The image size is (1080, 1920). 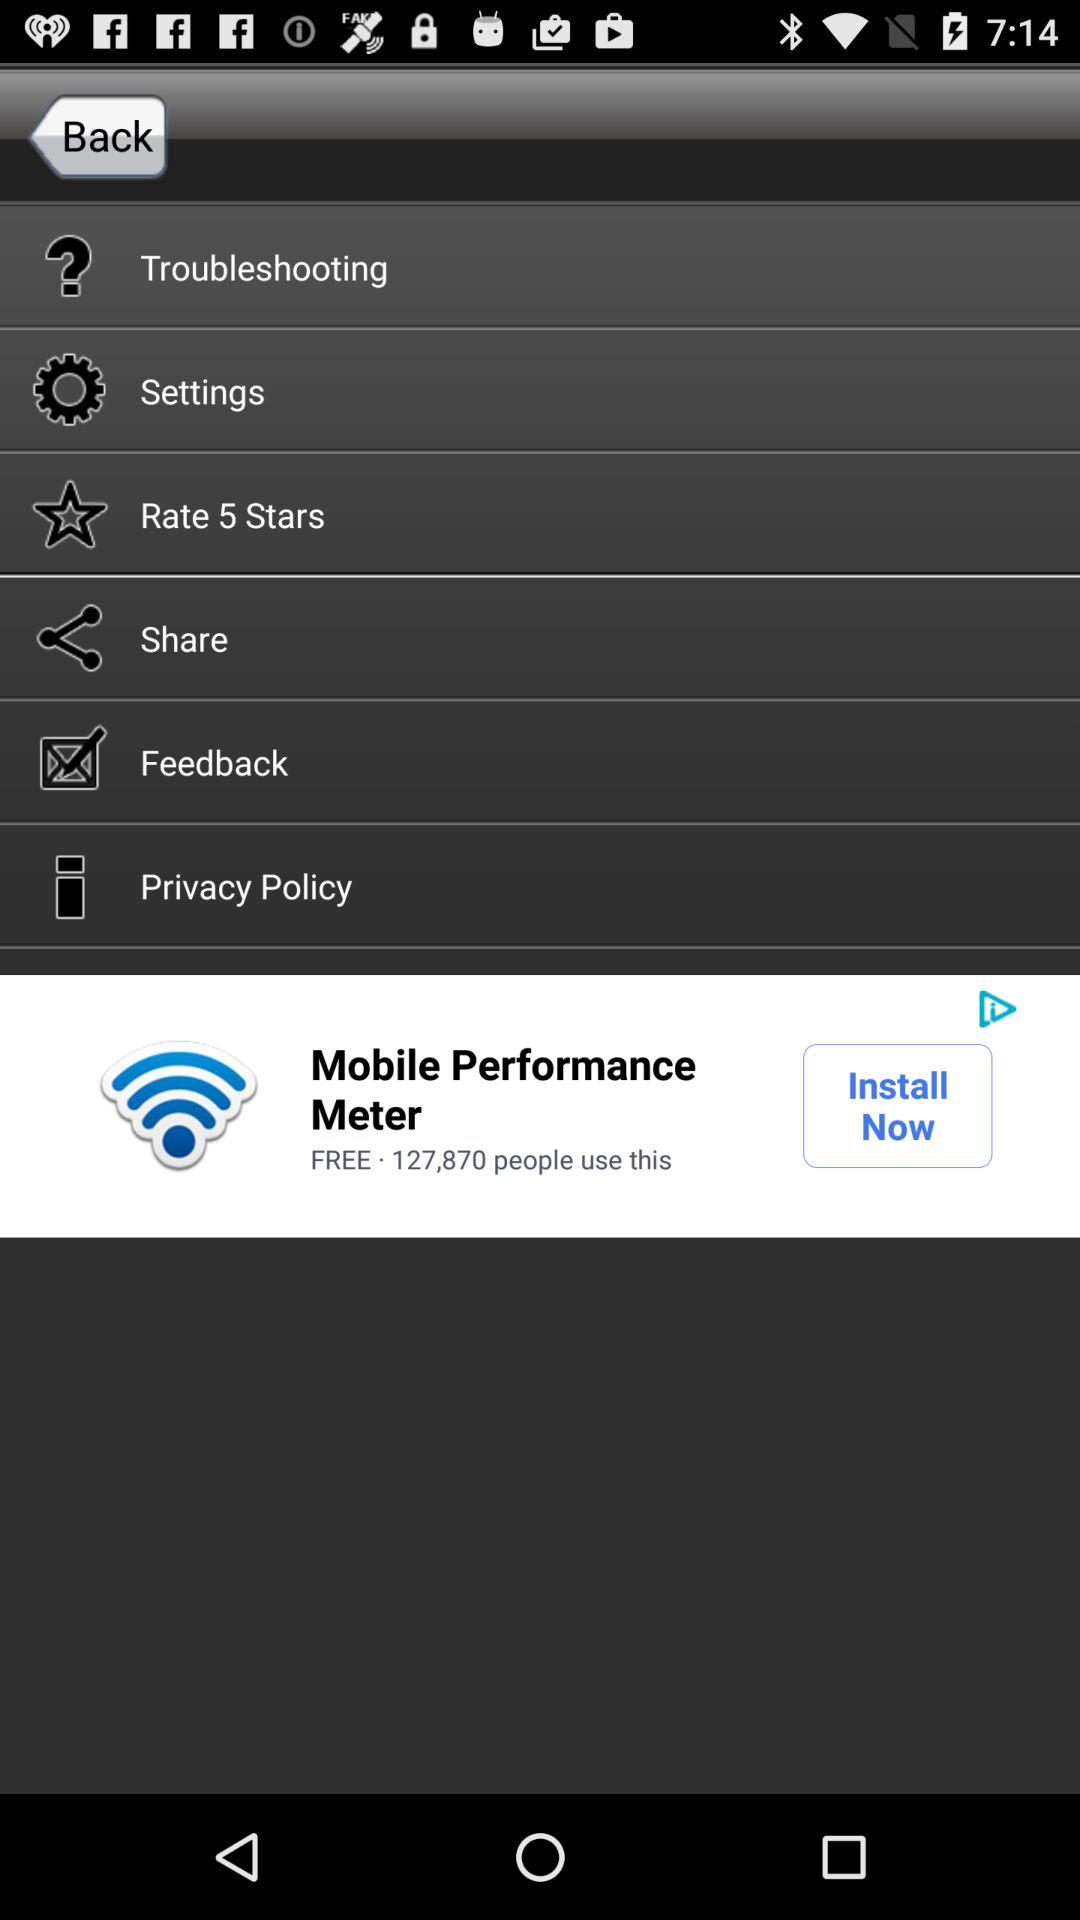 I want to click on turn off button below back, so click(x=540, y=265).